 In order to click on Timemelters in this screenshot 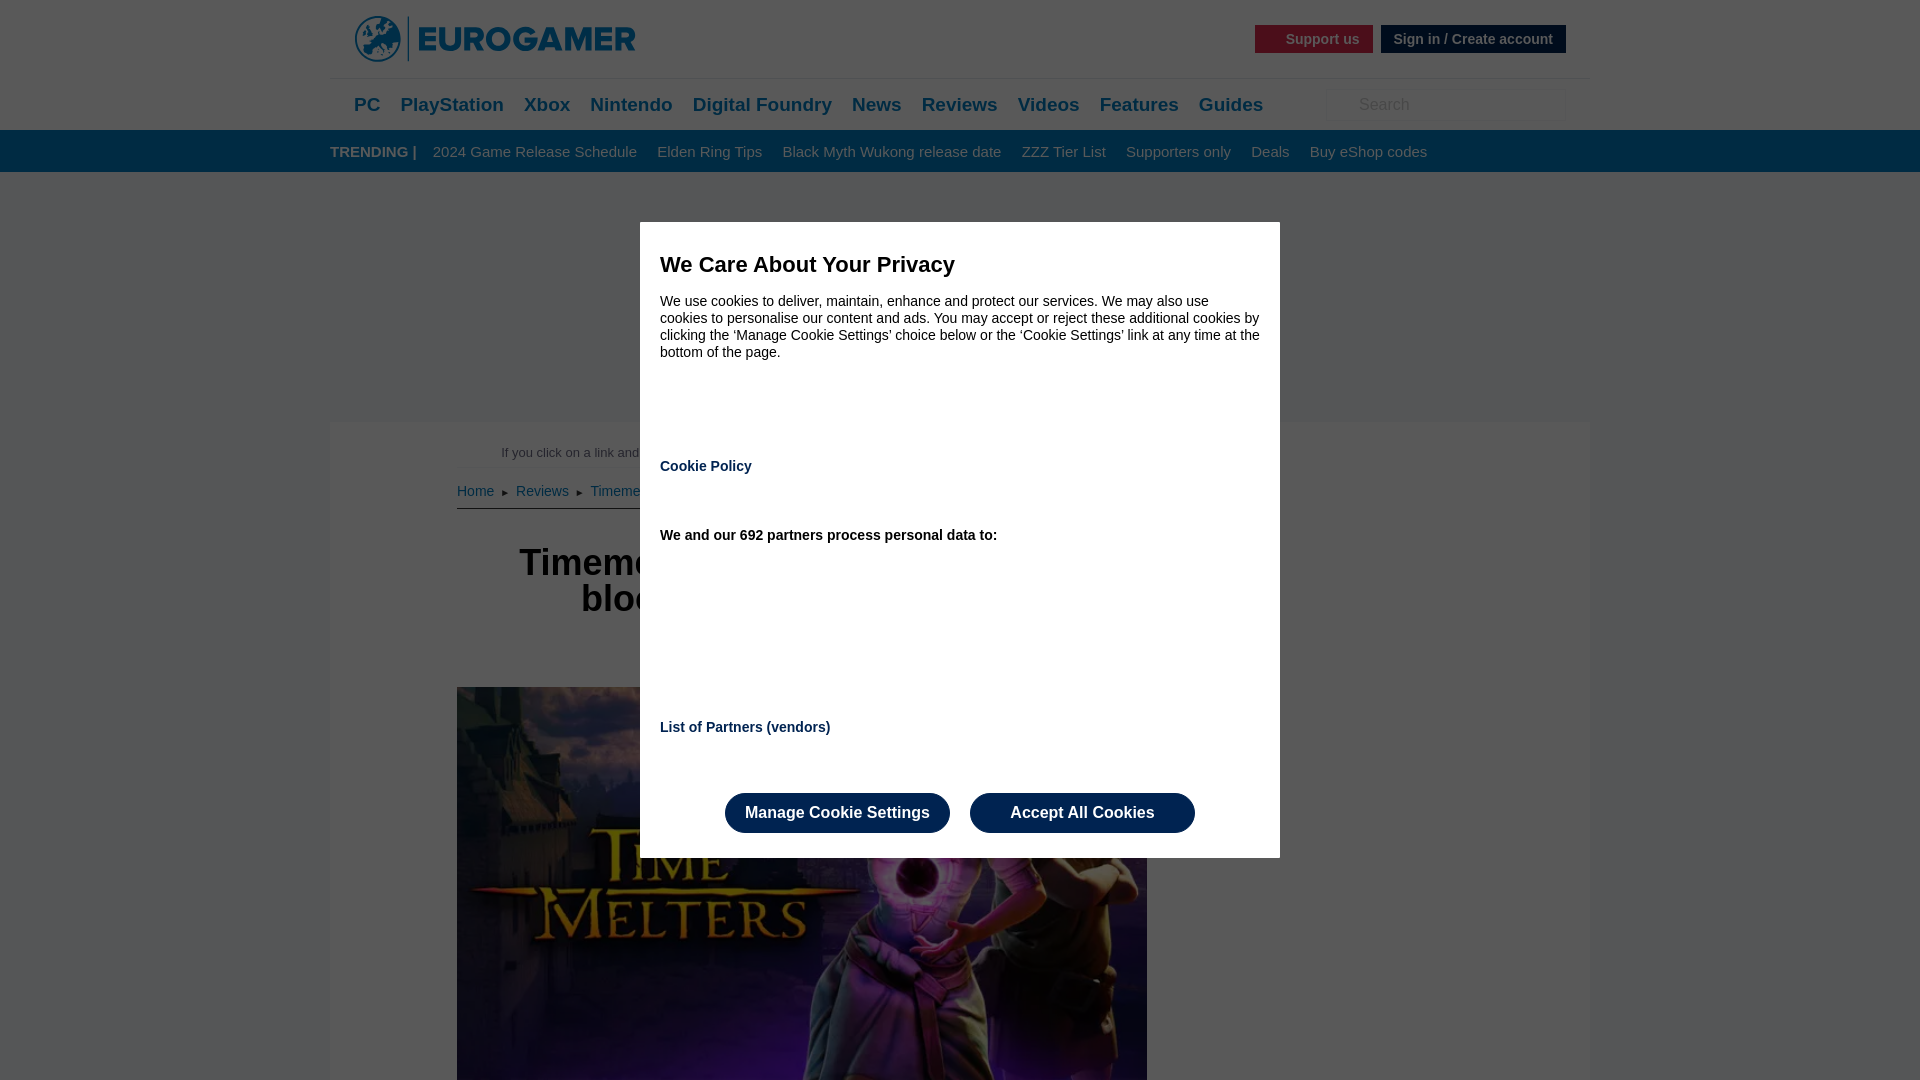, I will do `click(628, 490)`.